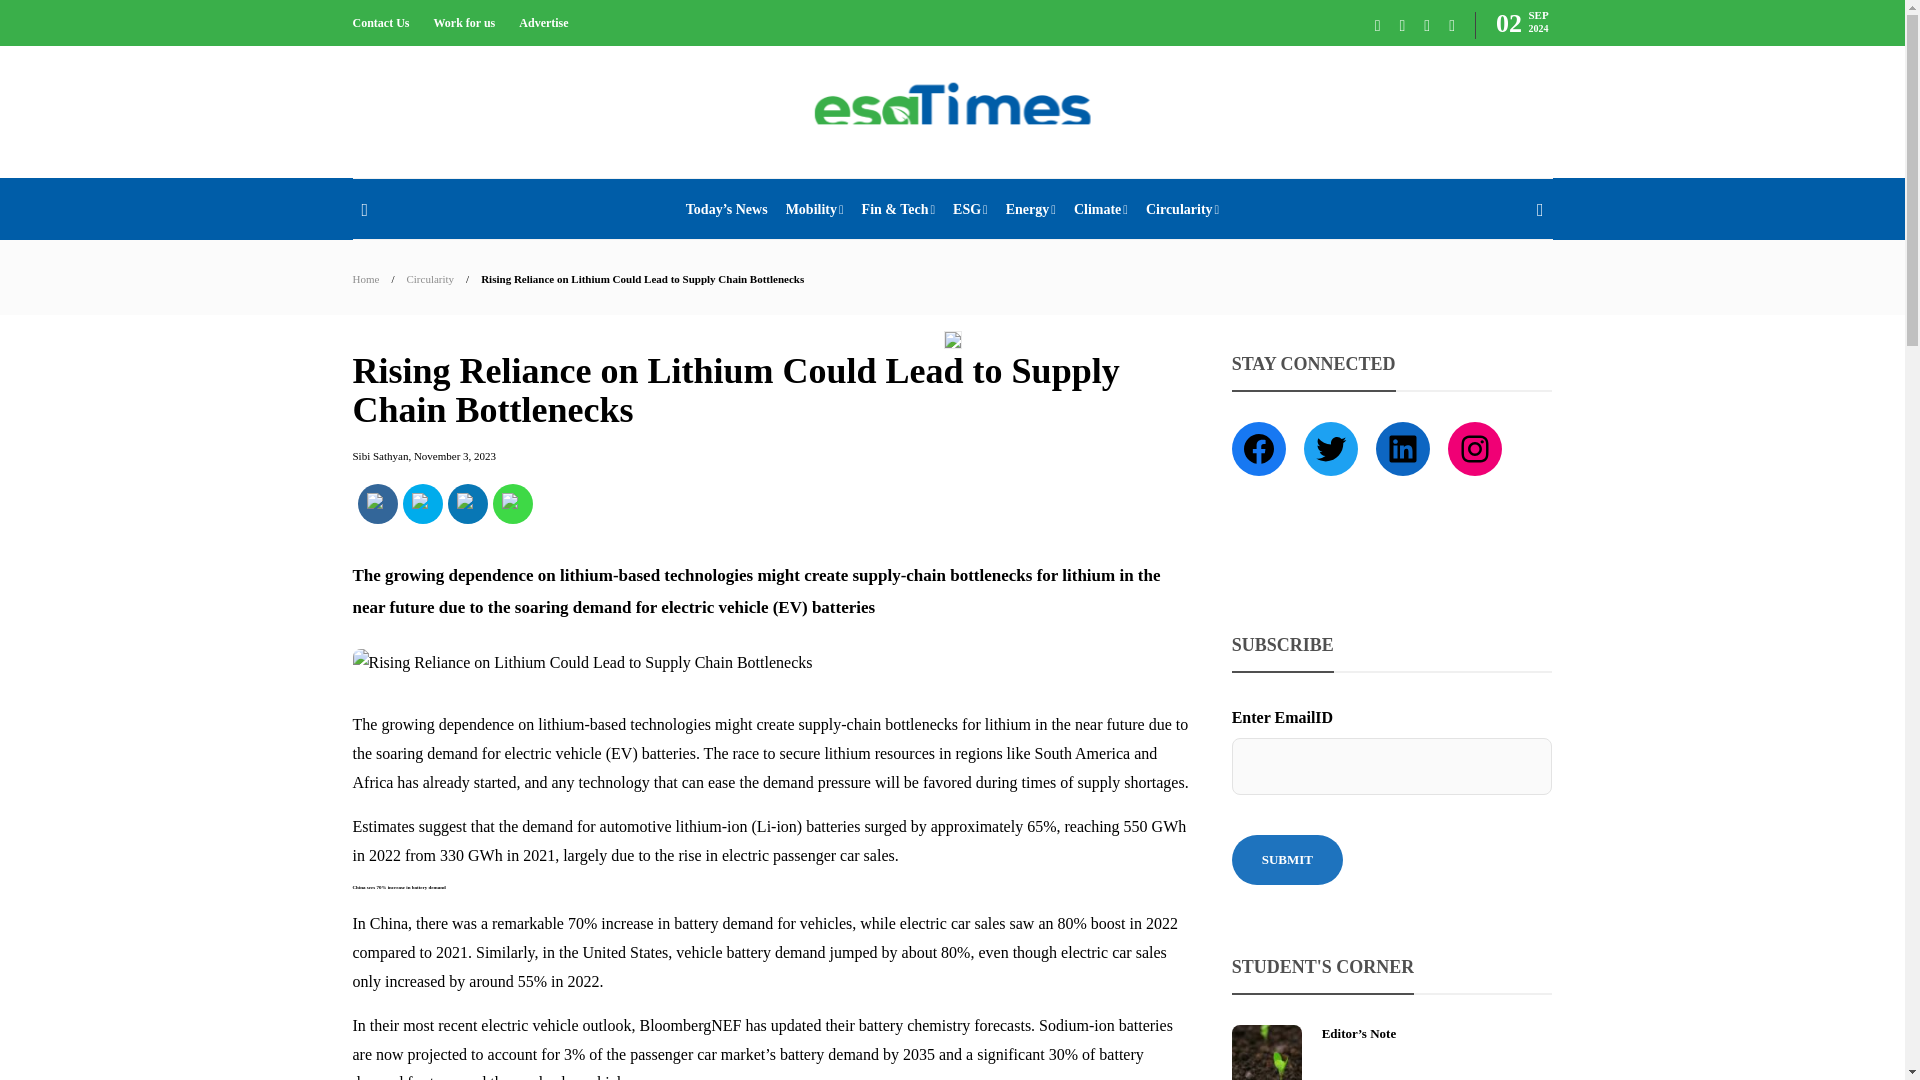 Image resolution: width=1920 pixels, height=1080 pixels. What do you see at coordinates (464, 23) in the screenshot?
I see `Work for us` at bounding box center [464, 23].